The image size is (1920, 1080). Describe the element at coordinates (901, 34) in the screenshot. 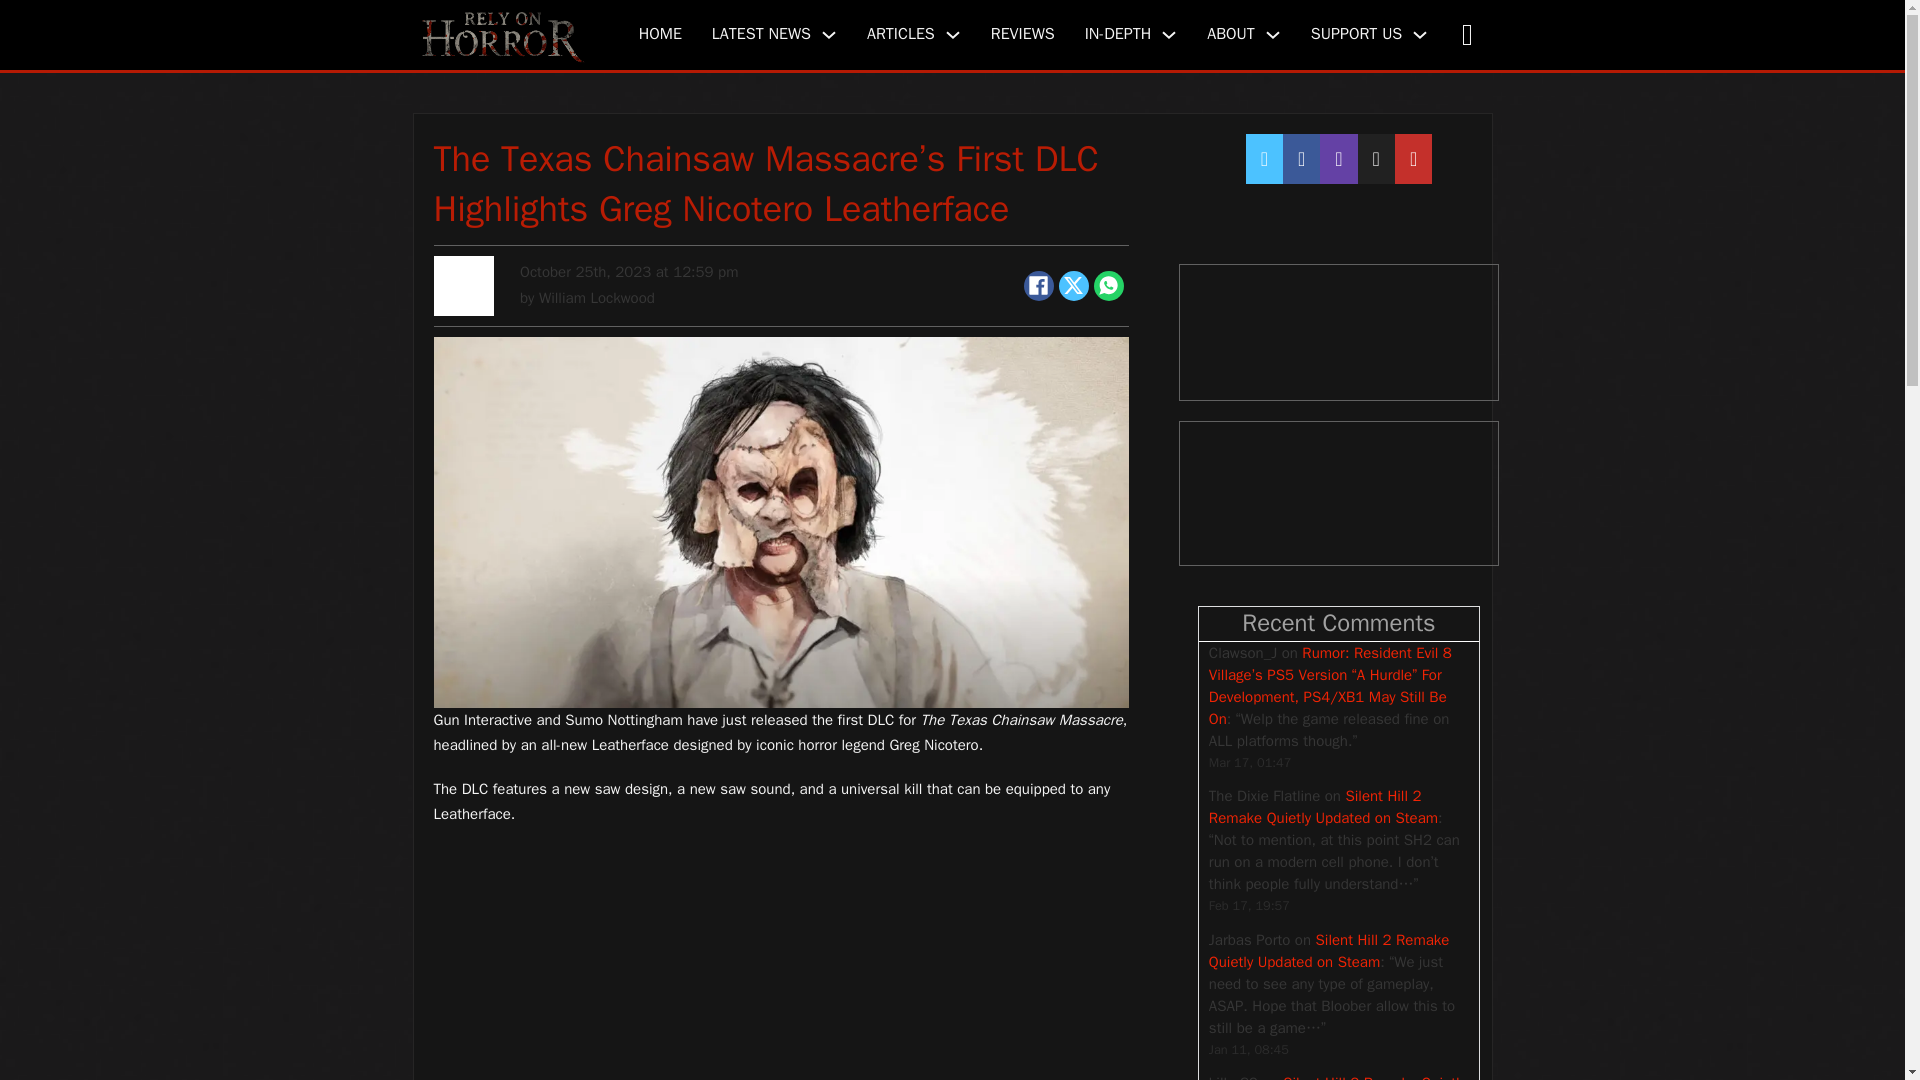

I see `ARTICLES` at that location.